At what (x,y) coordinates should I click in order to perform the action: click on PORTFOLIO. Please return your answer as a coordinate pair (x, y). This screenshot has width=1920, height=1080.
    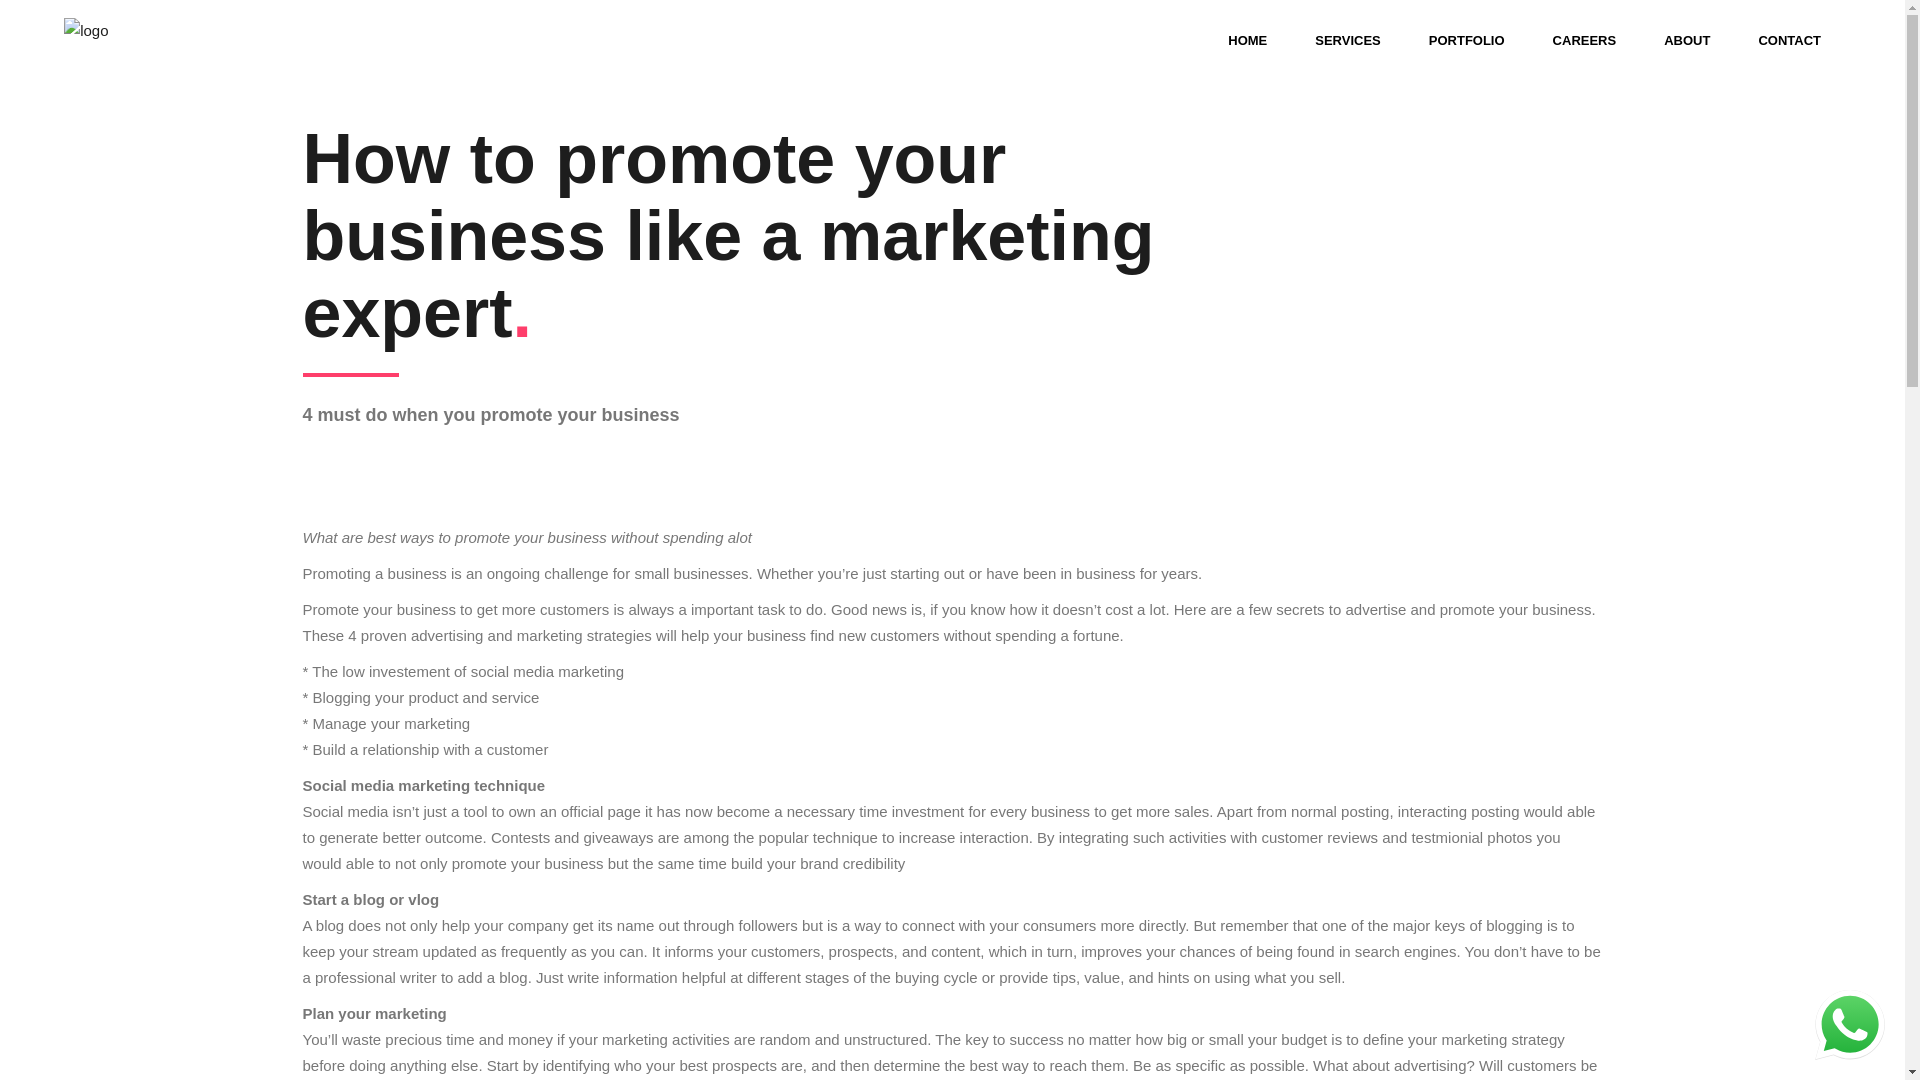
    Looking at the image, I should click on (1466, 40).